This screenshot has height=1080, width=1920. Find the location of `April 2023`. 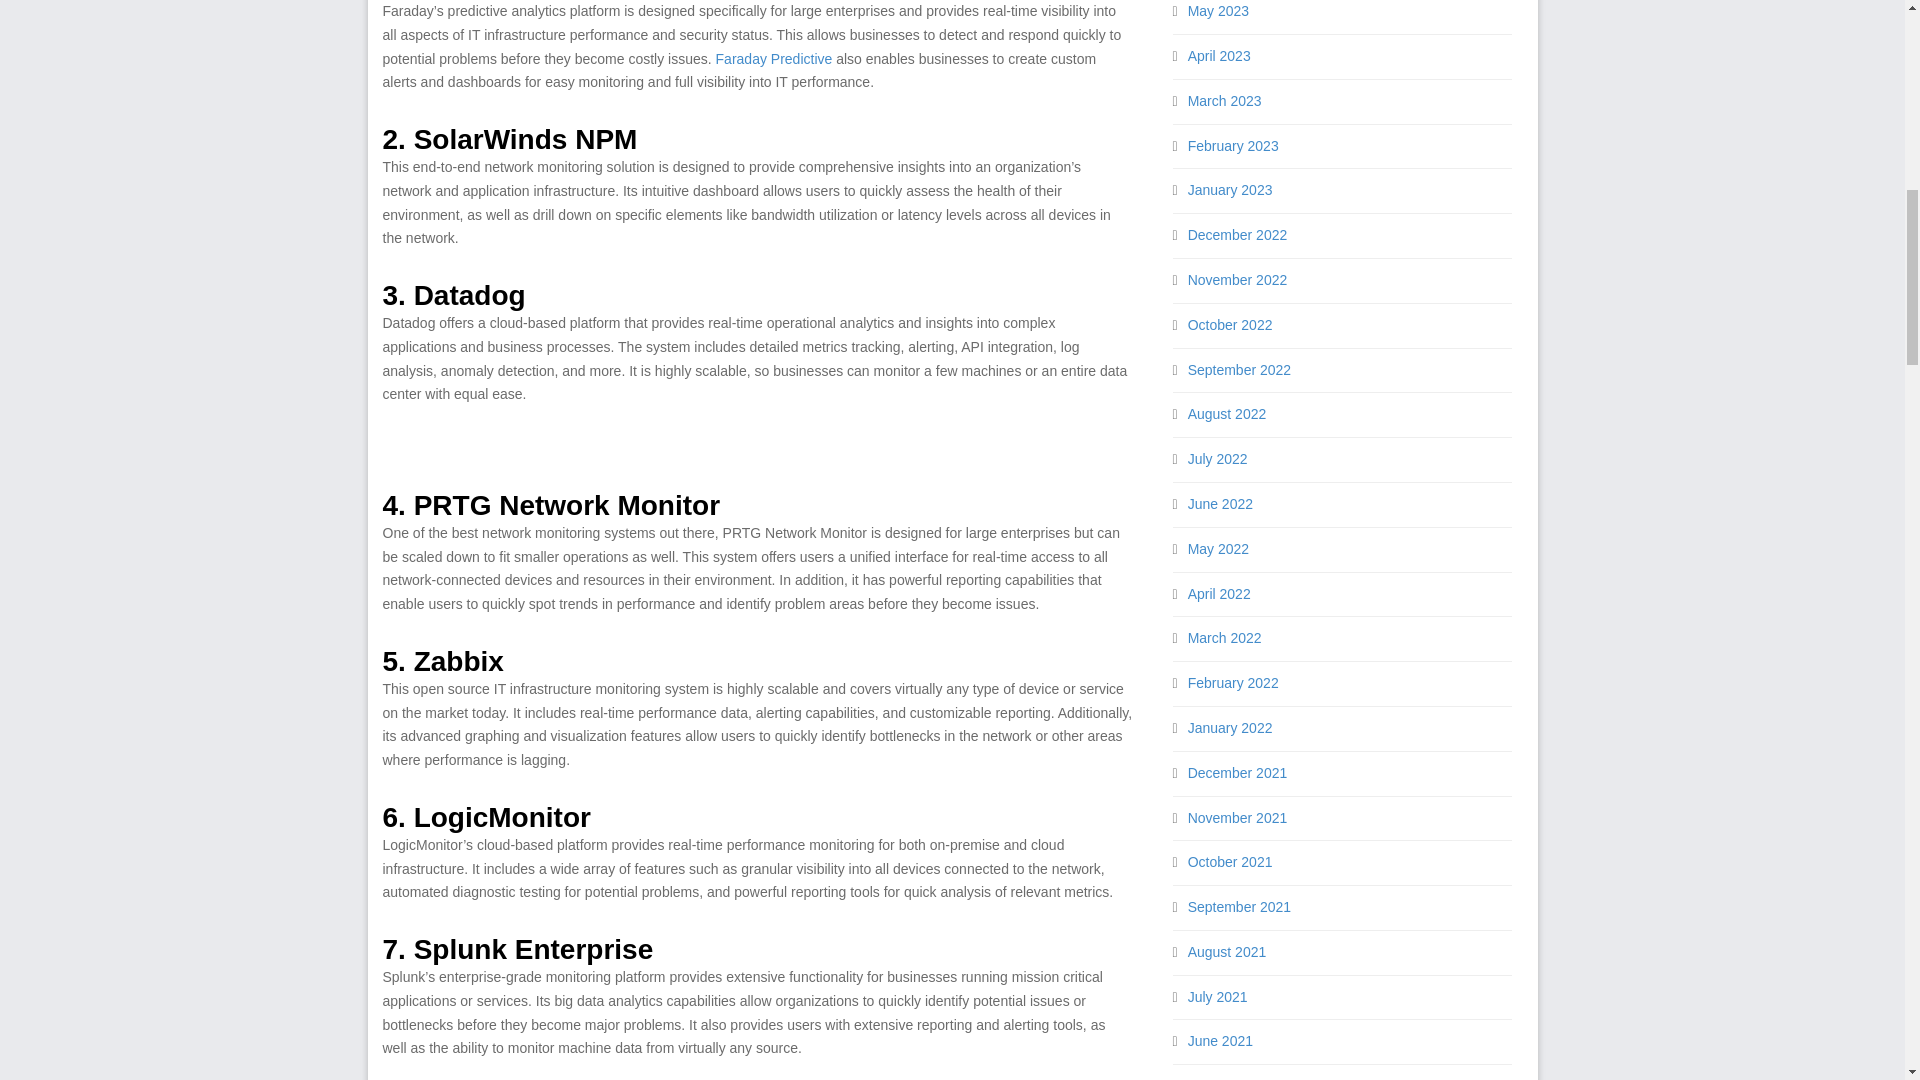

April 2023 is located at coordinates (1220, 100).